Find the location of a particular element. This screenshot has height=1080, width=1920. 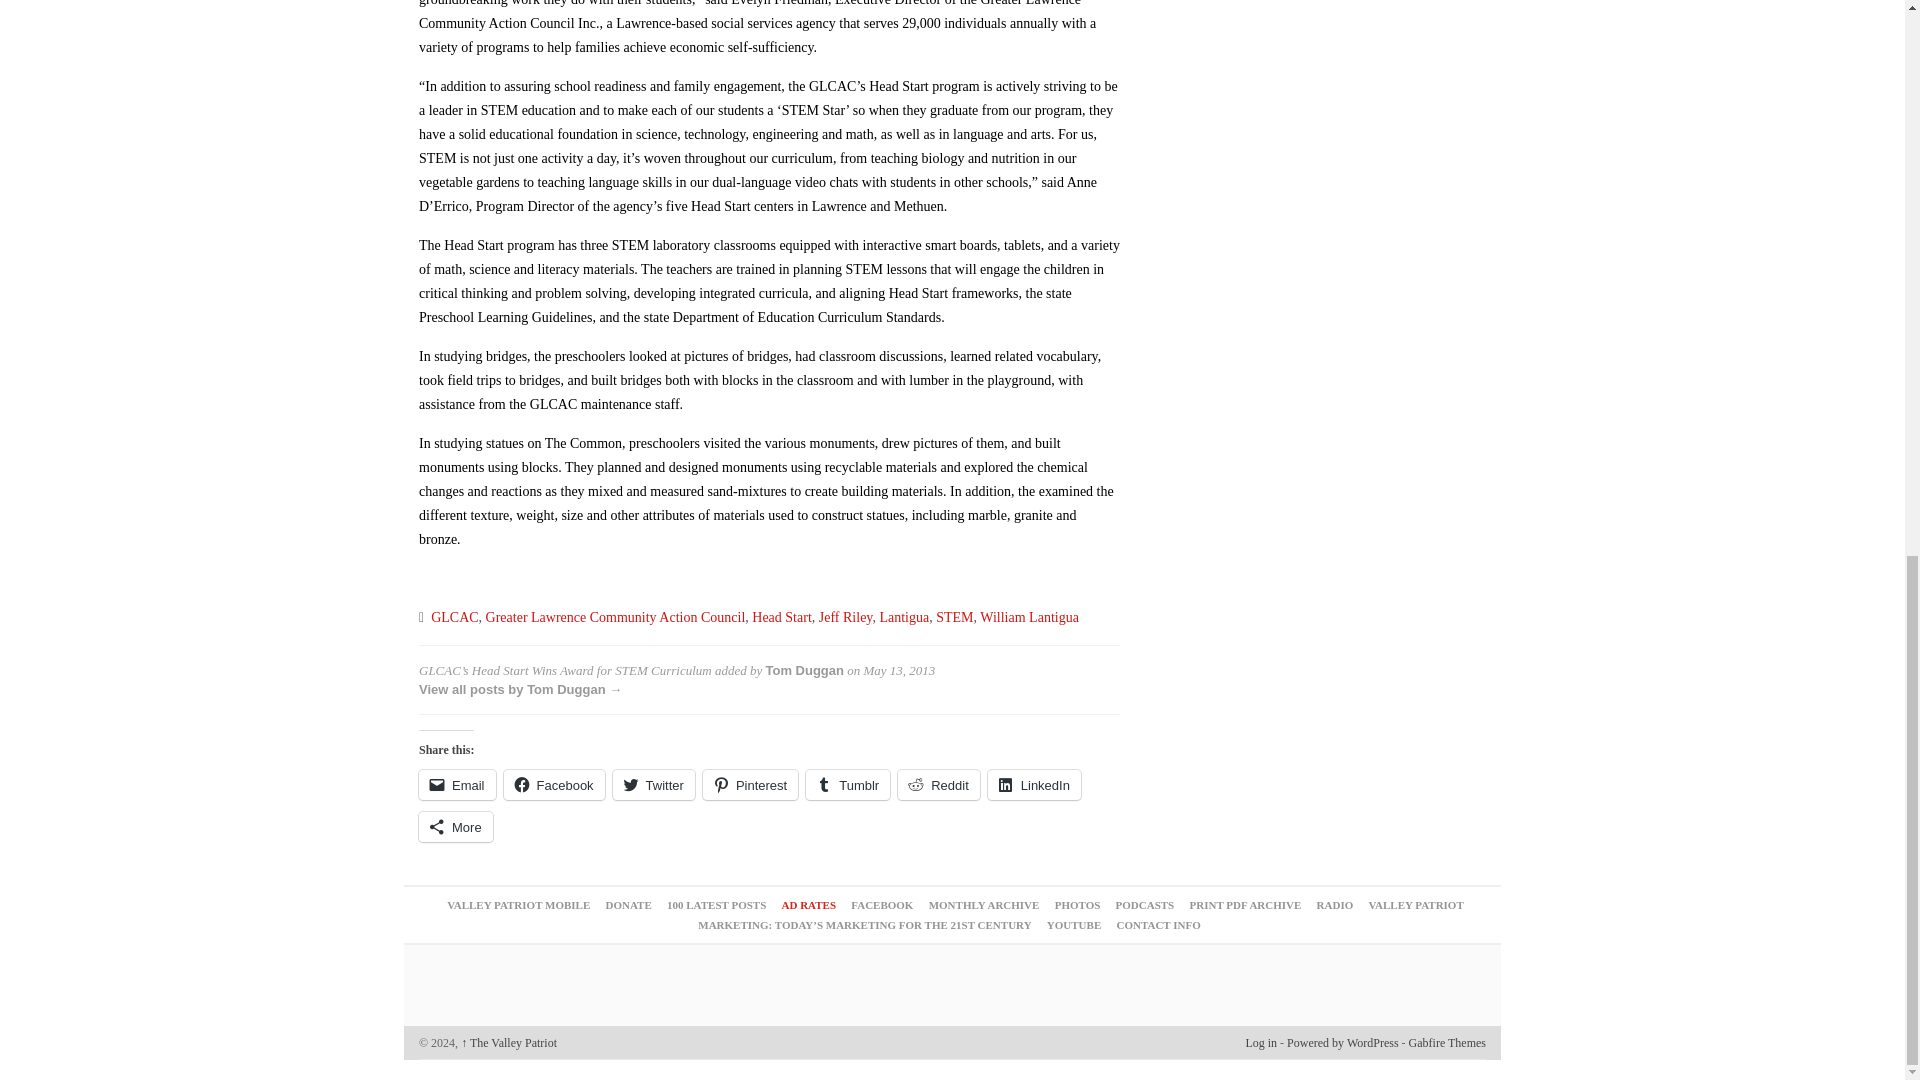

Head Start is located at coordinates (781, 618).